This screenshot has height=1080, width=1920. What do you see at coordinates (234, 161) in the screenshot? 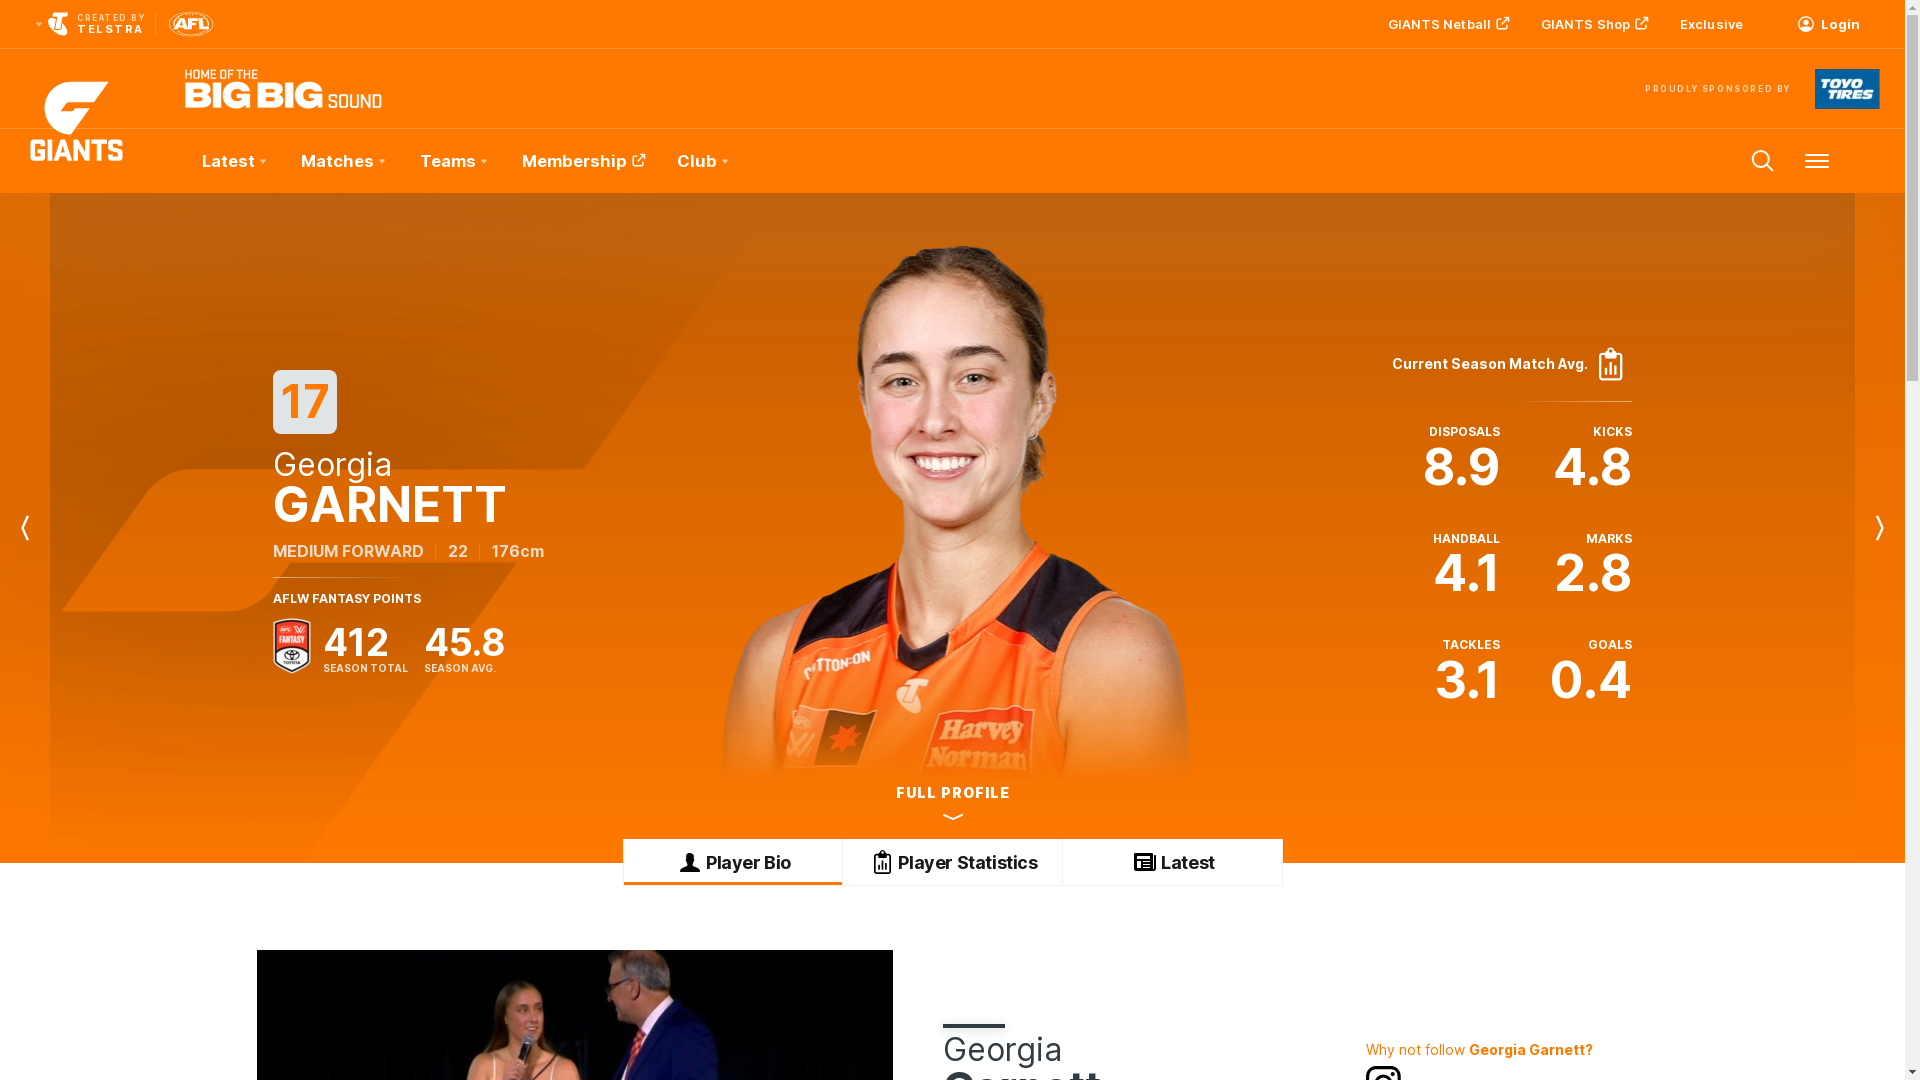
I see `Latest` at bounding box center [234, 161].